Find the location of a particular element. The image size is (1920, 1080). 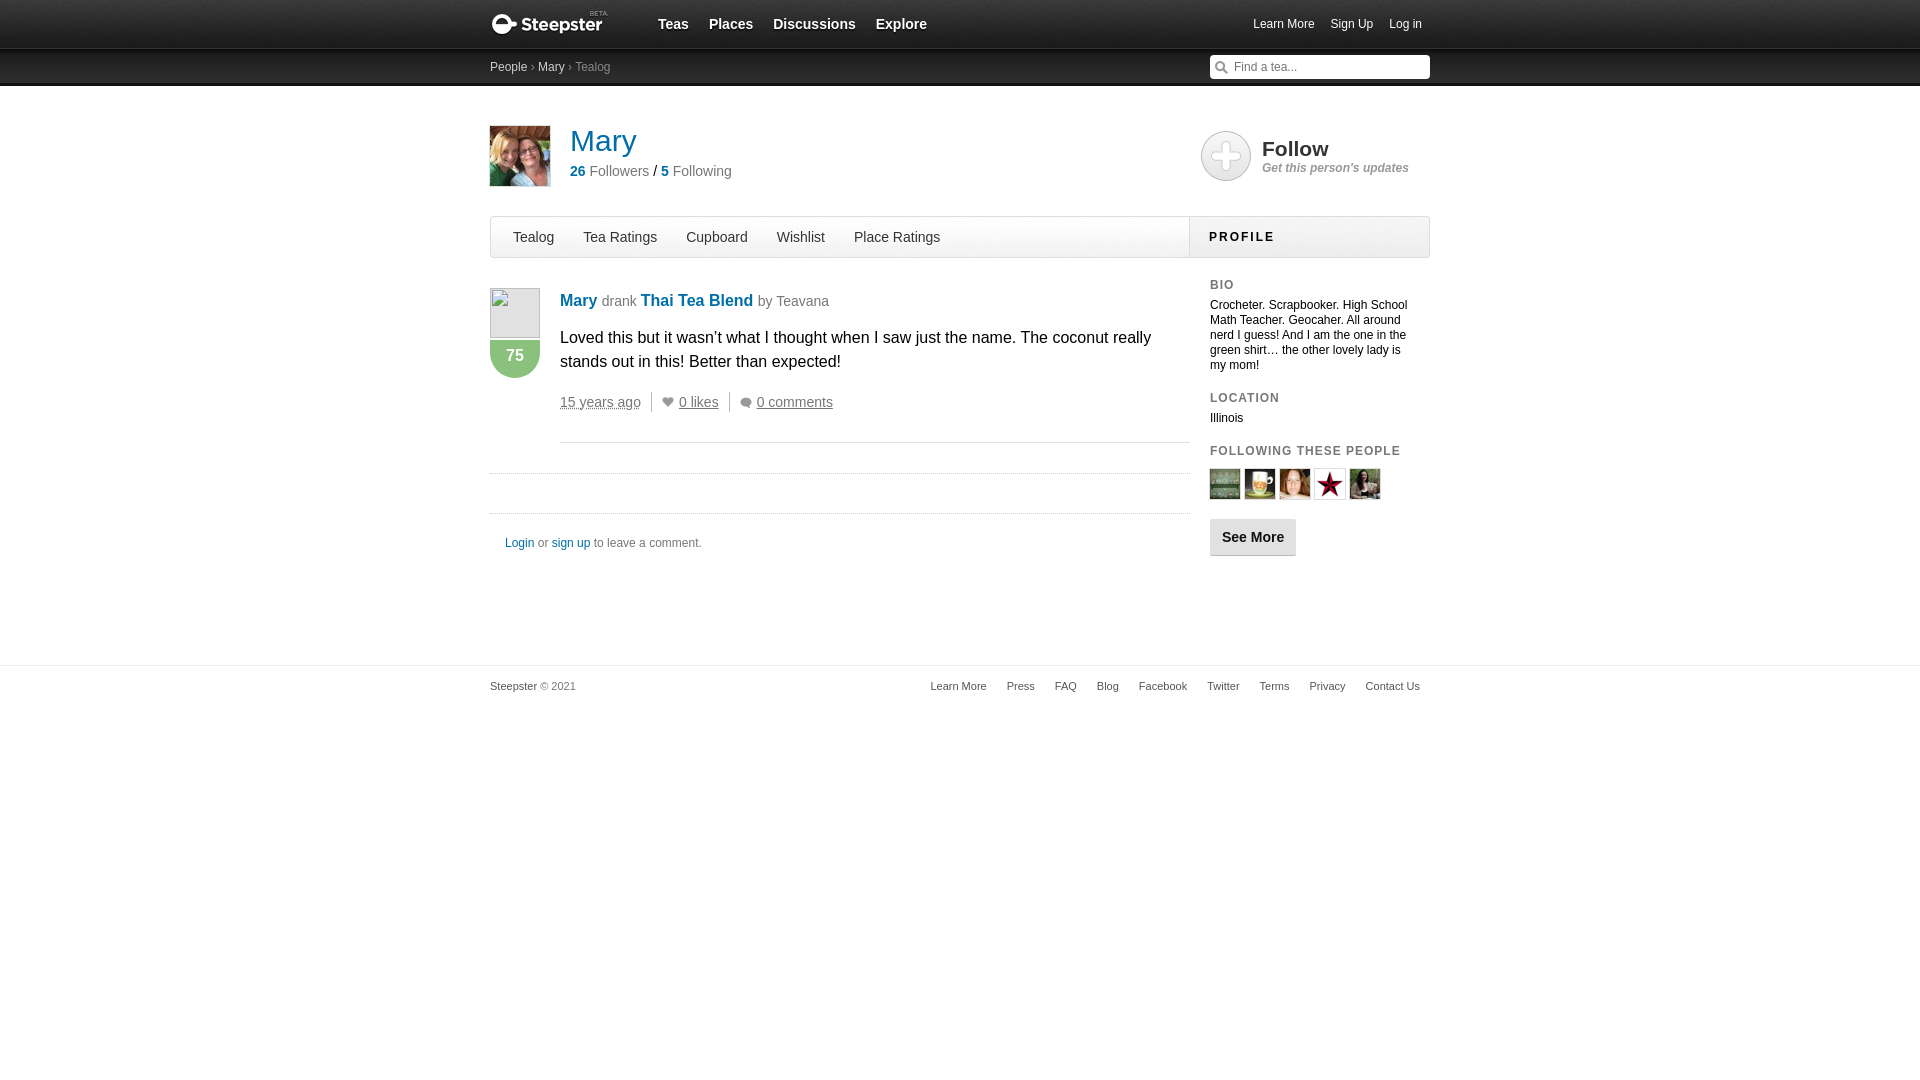

Link to Privacy Policy is located at coordinates (1327, 686).